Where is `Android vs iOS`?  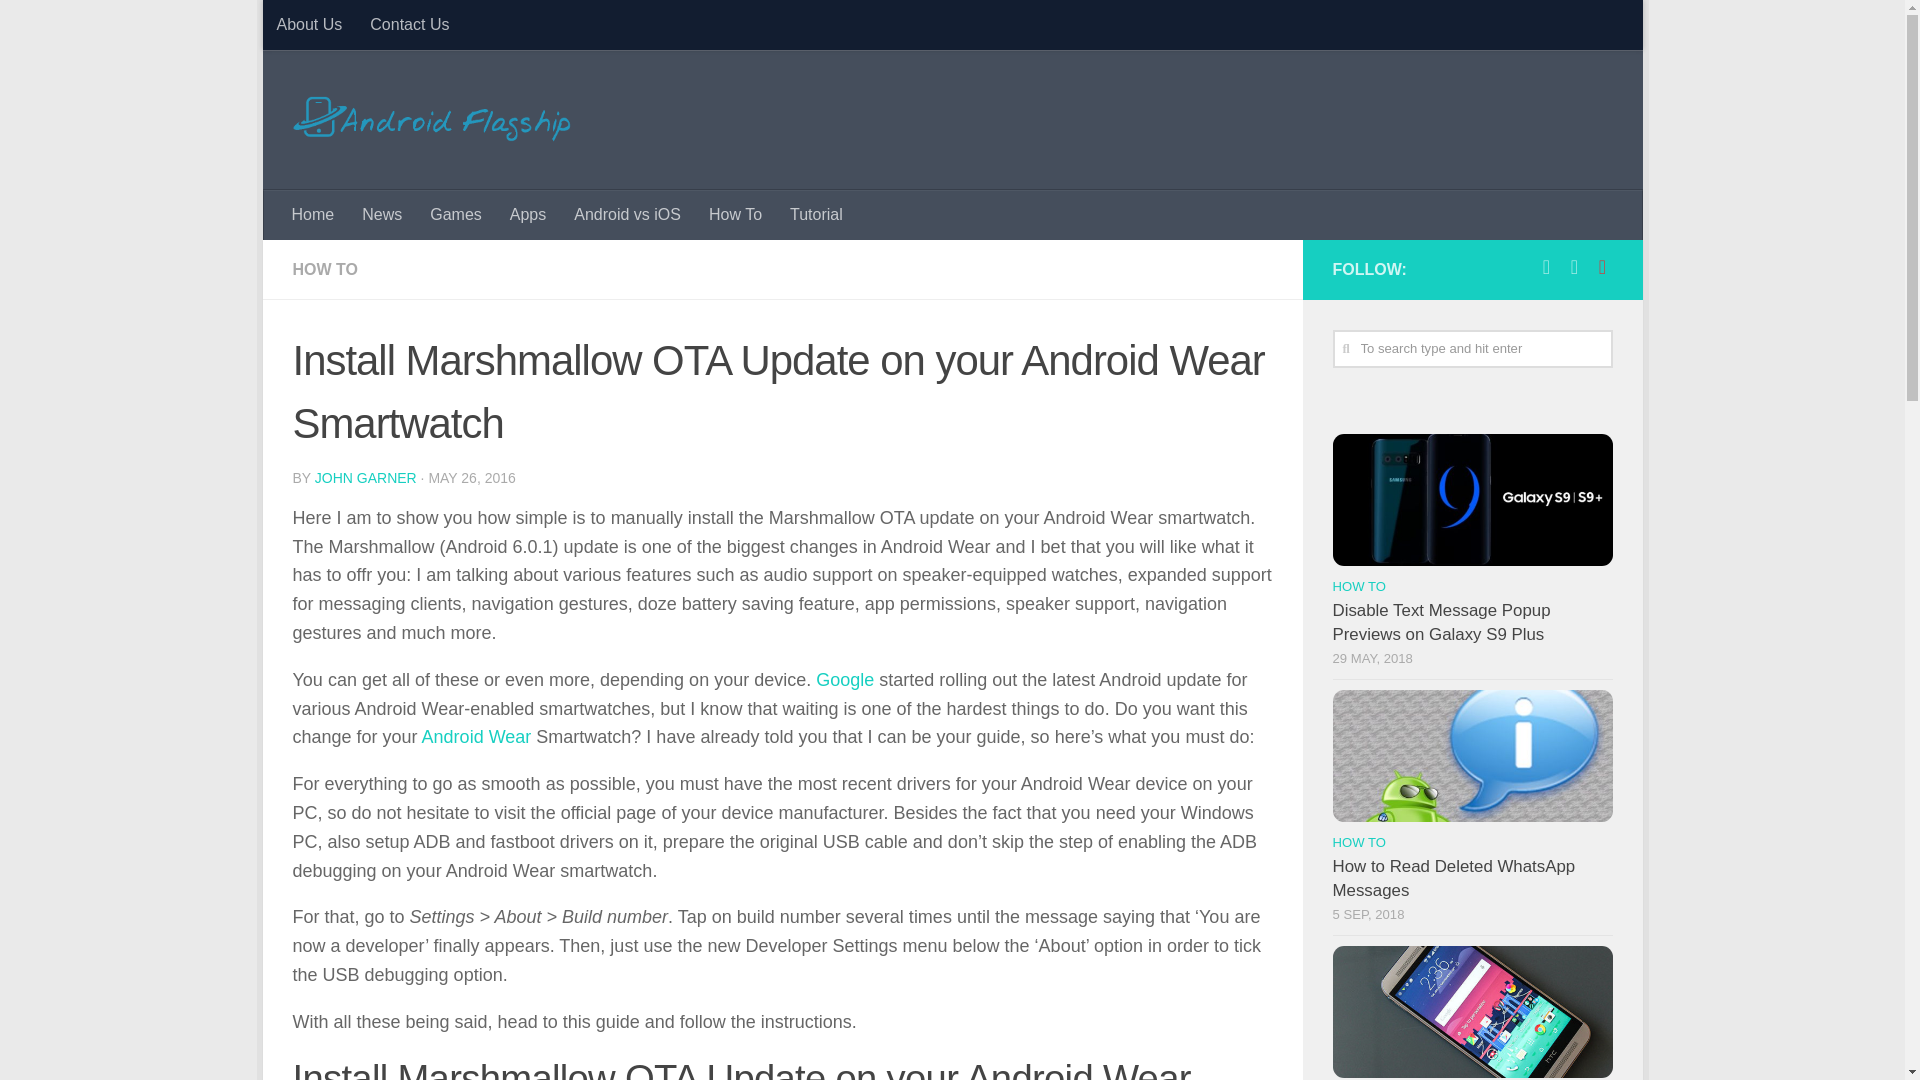 Android vs iOS is located at coordinates (628, 214).